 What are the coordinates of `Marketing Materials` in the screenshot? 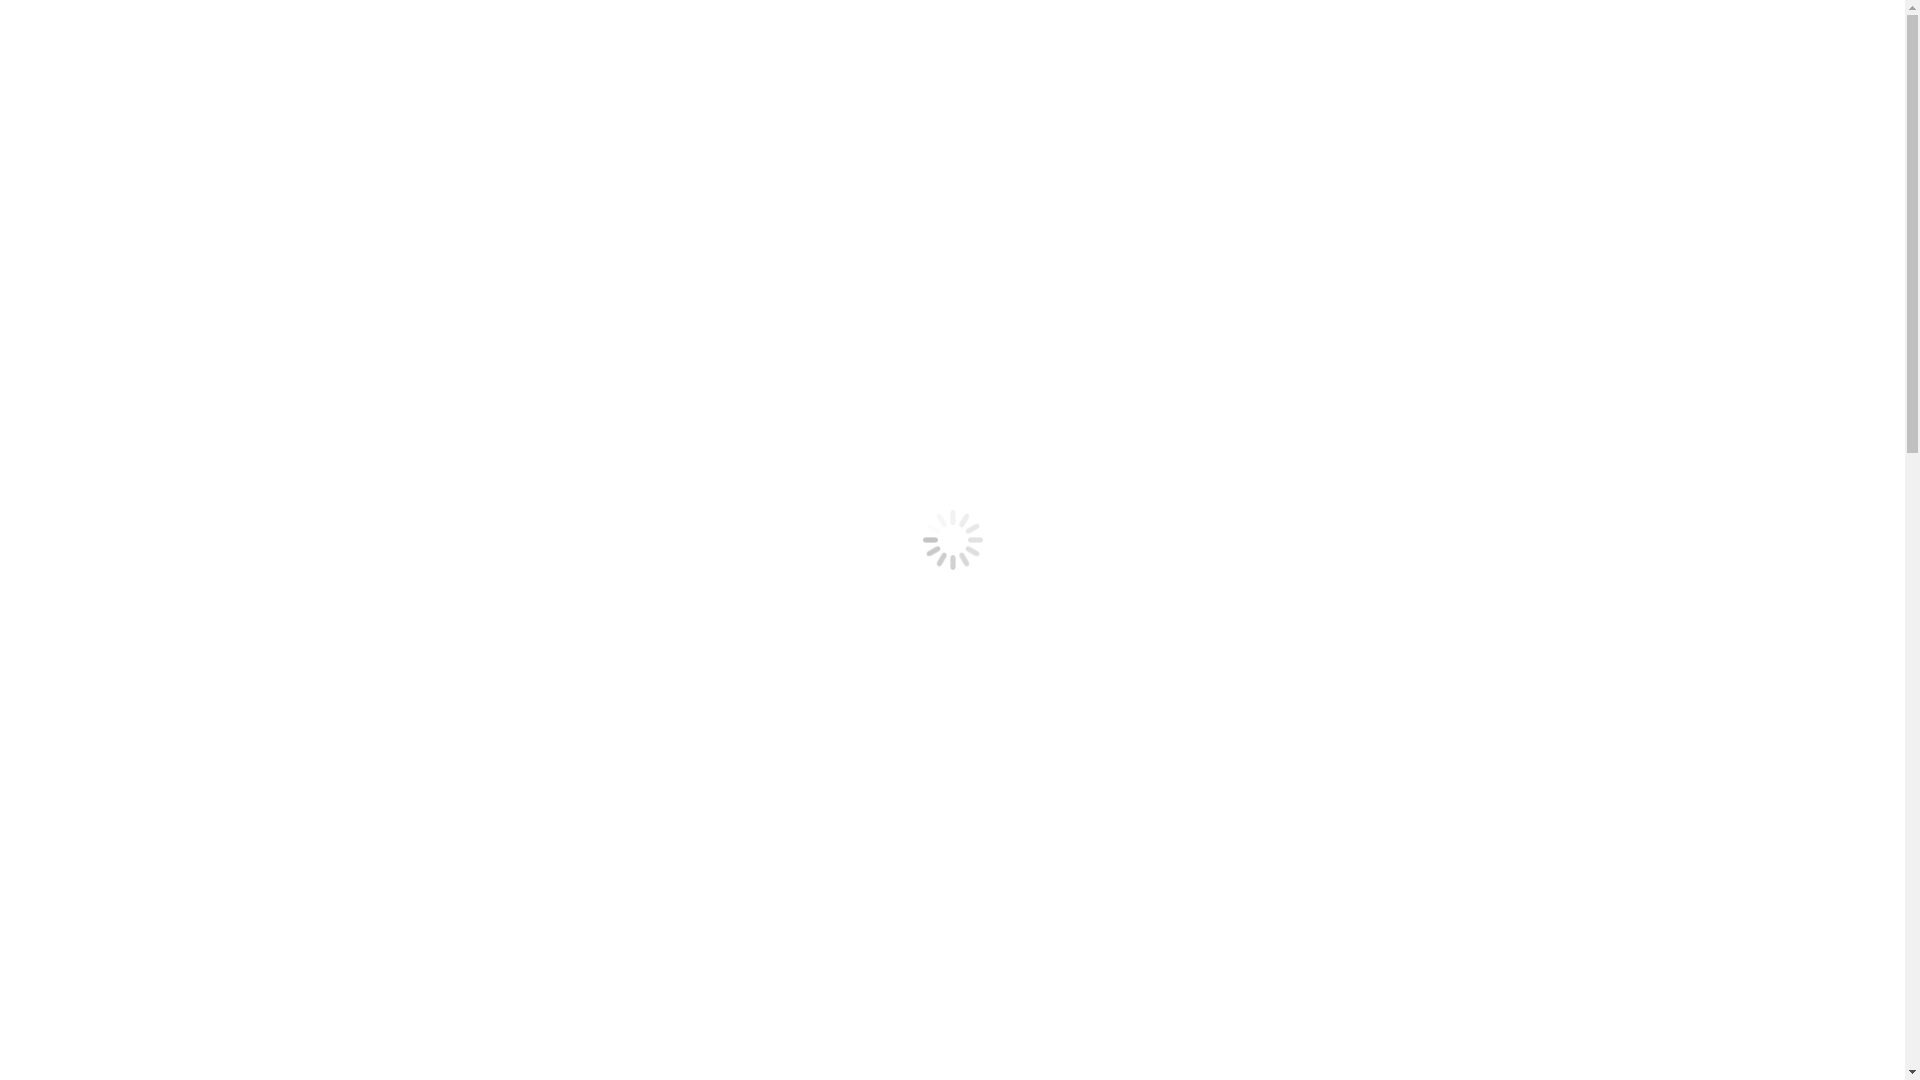 It's located at (767, 79).